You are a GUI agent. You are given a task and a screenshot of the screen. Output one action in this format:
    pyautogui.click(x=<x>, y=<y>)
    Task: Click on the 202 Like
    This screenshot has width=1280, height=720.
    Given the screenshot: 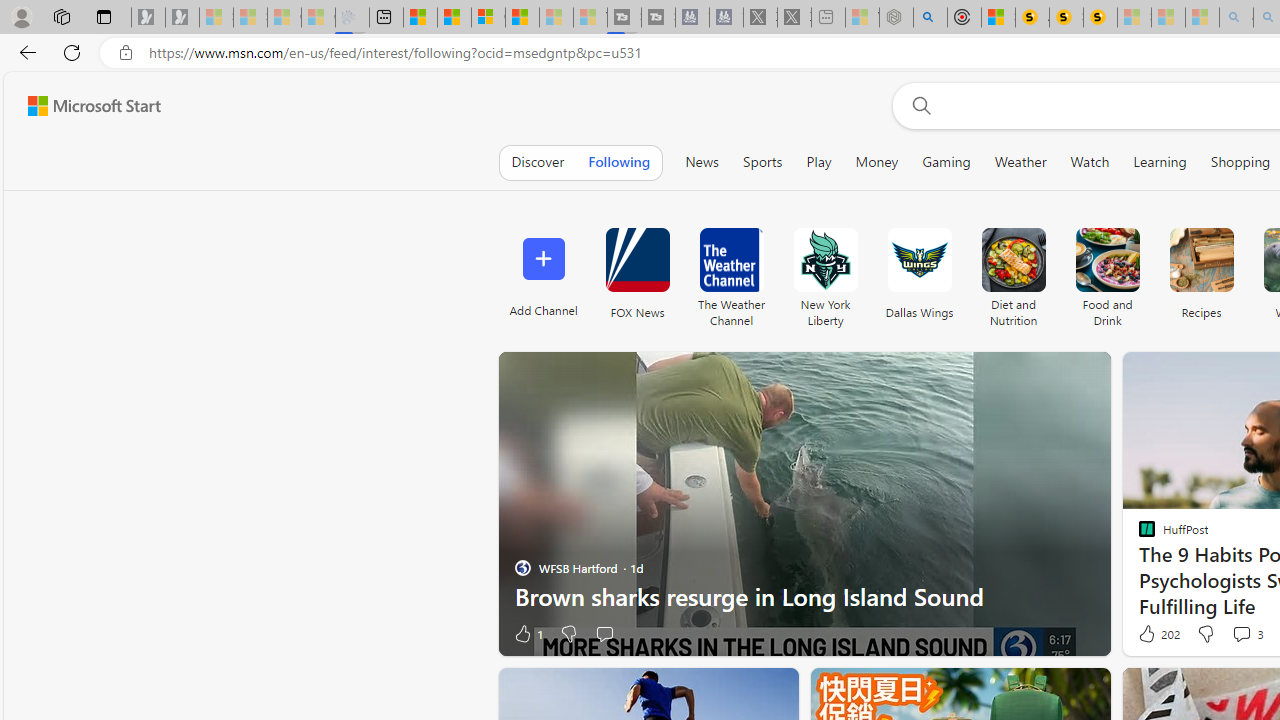 What is the action you would take?
    pyautogui.click(x=1157, y=634)
    